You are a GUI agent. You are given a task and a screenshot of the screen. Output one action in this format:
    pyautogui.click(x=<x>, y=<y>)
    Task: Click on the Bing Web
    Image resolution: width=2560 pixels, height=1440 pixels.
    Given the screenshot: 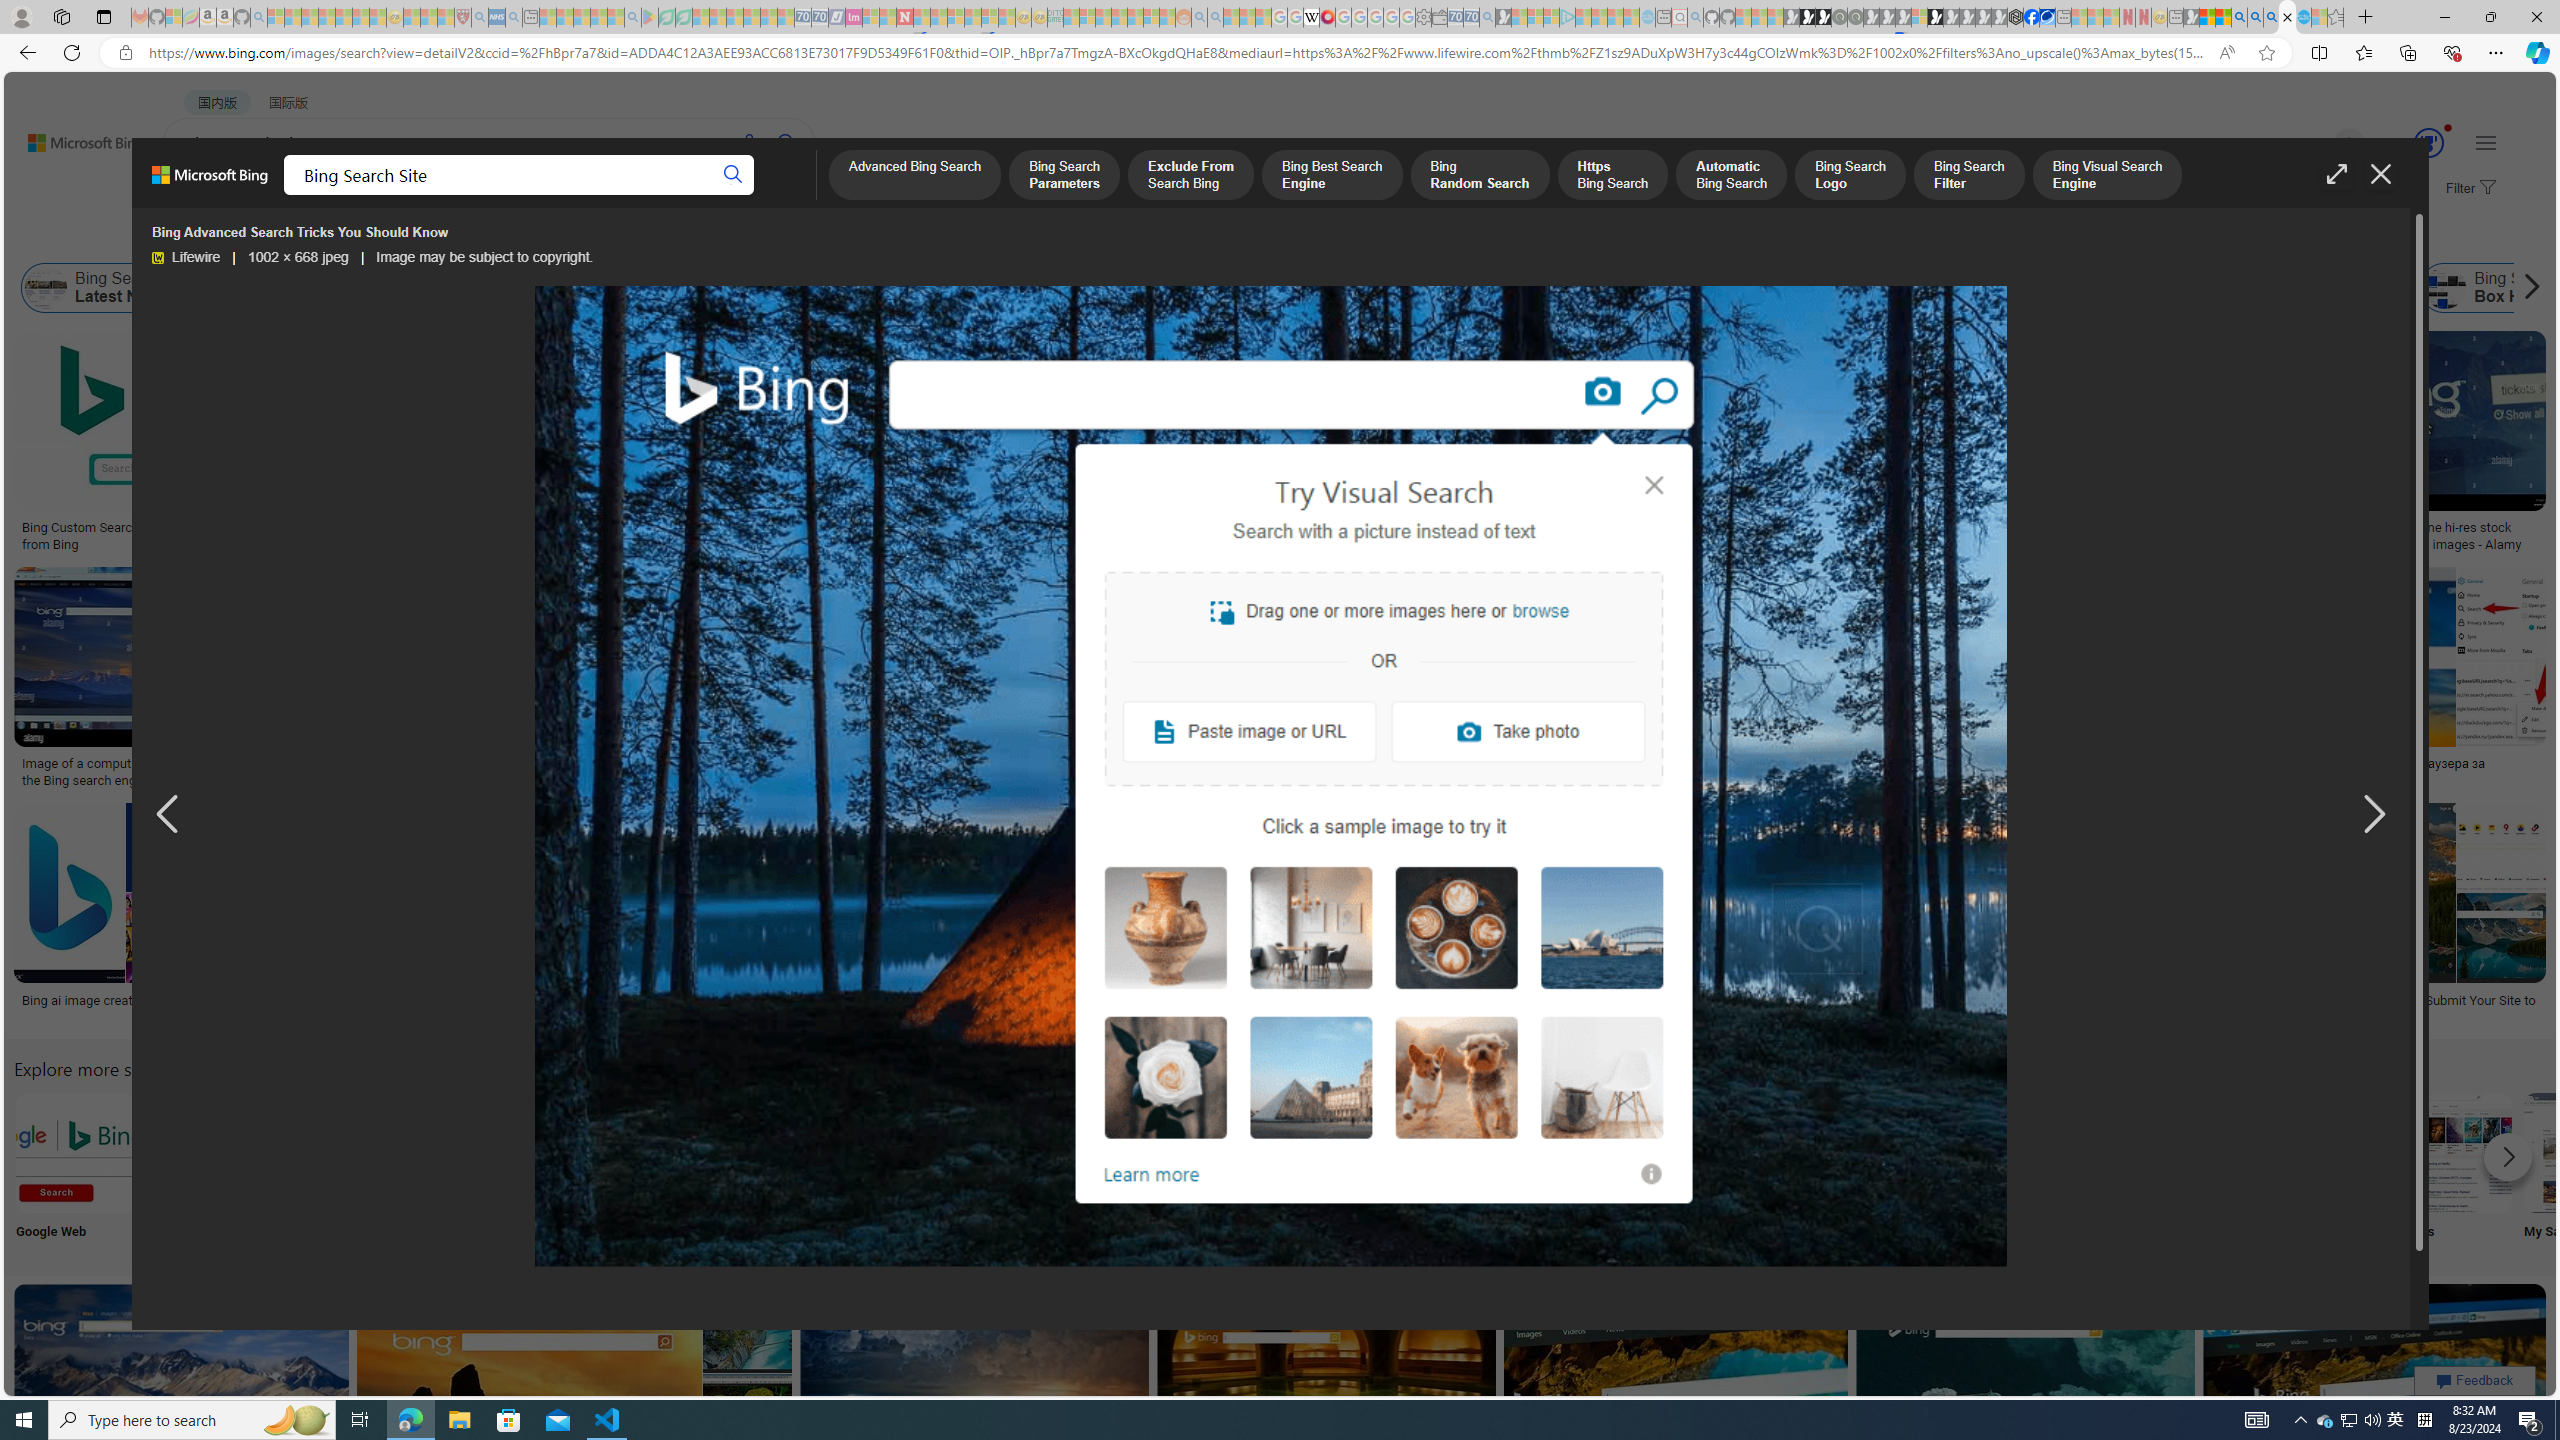 What is the action you would take?
    pyautogui.click(x=2162, y=288)
    